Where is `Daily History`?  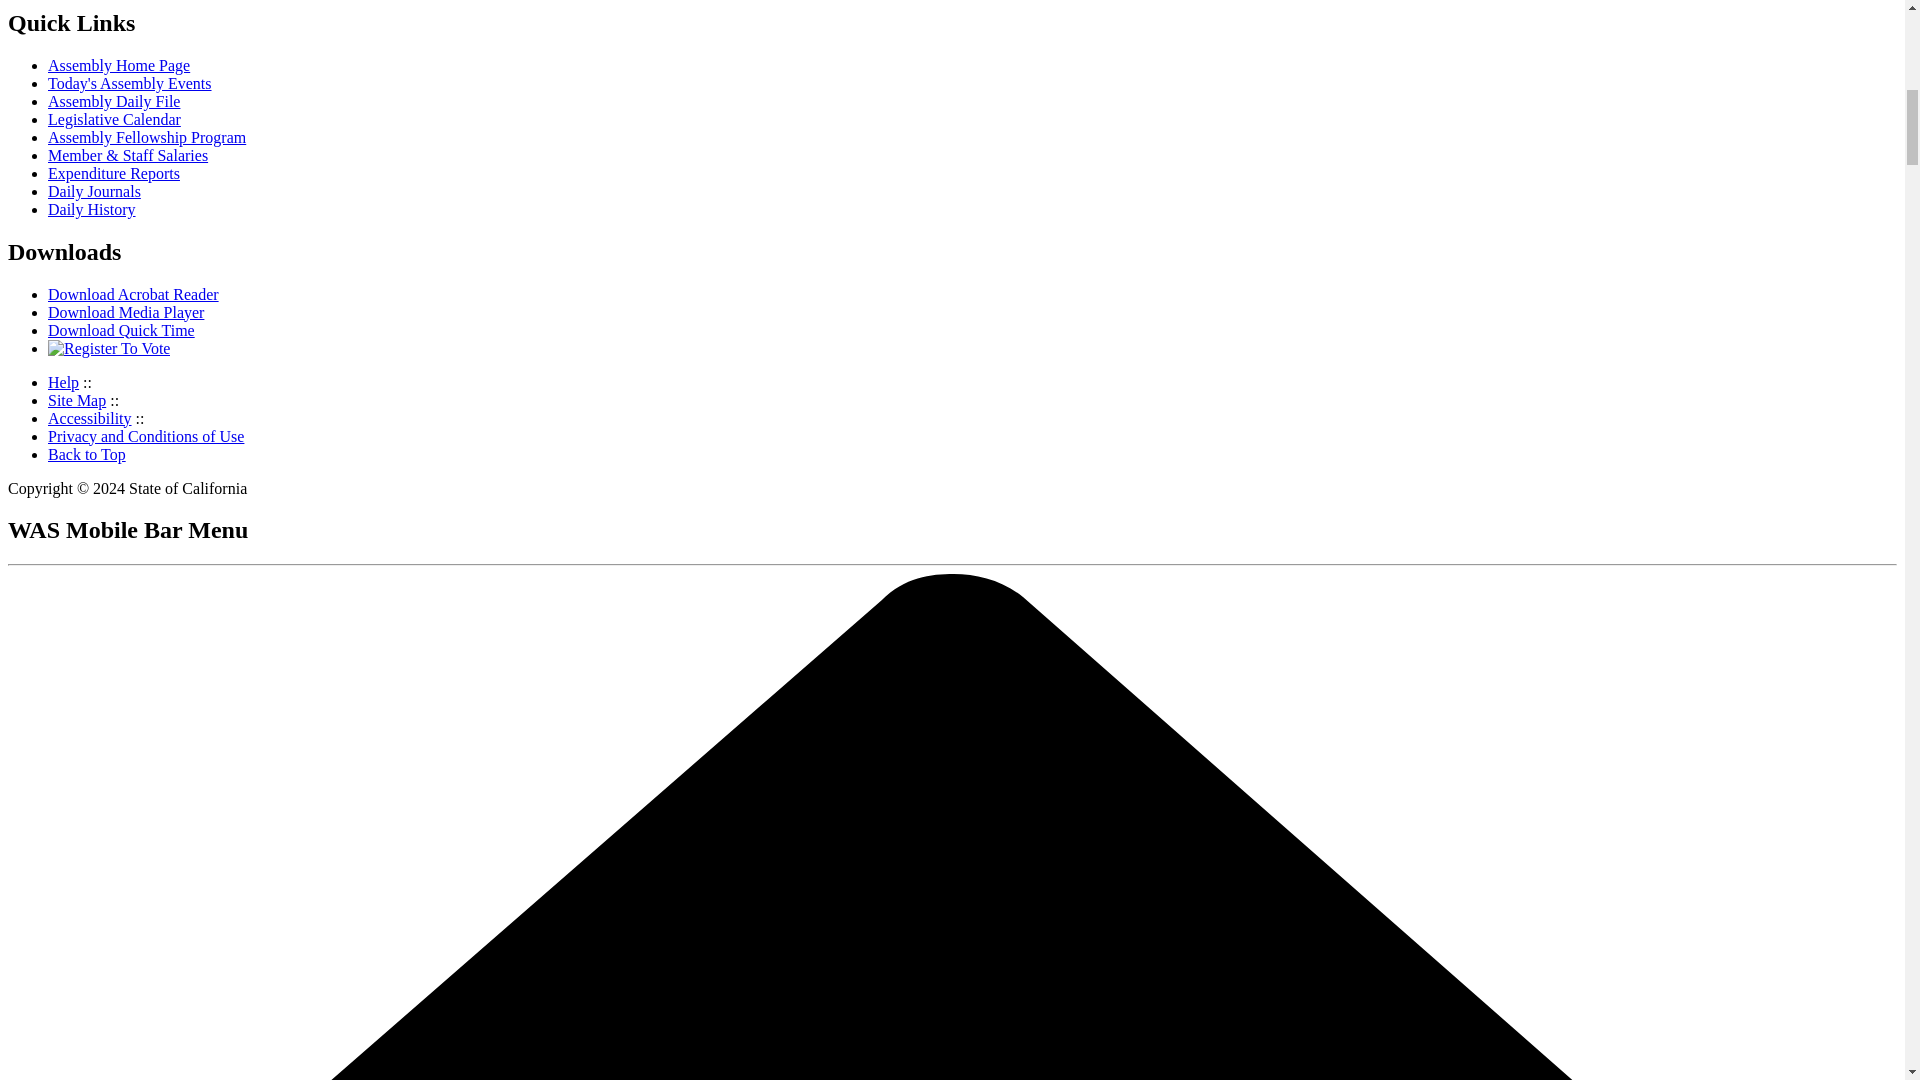 Daily History is located at coordinates (92, 209).